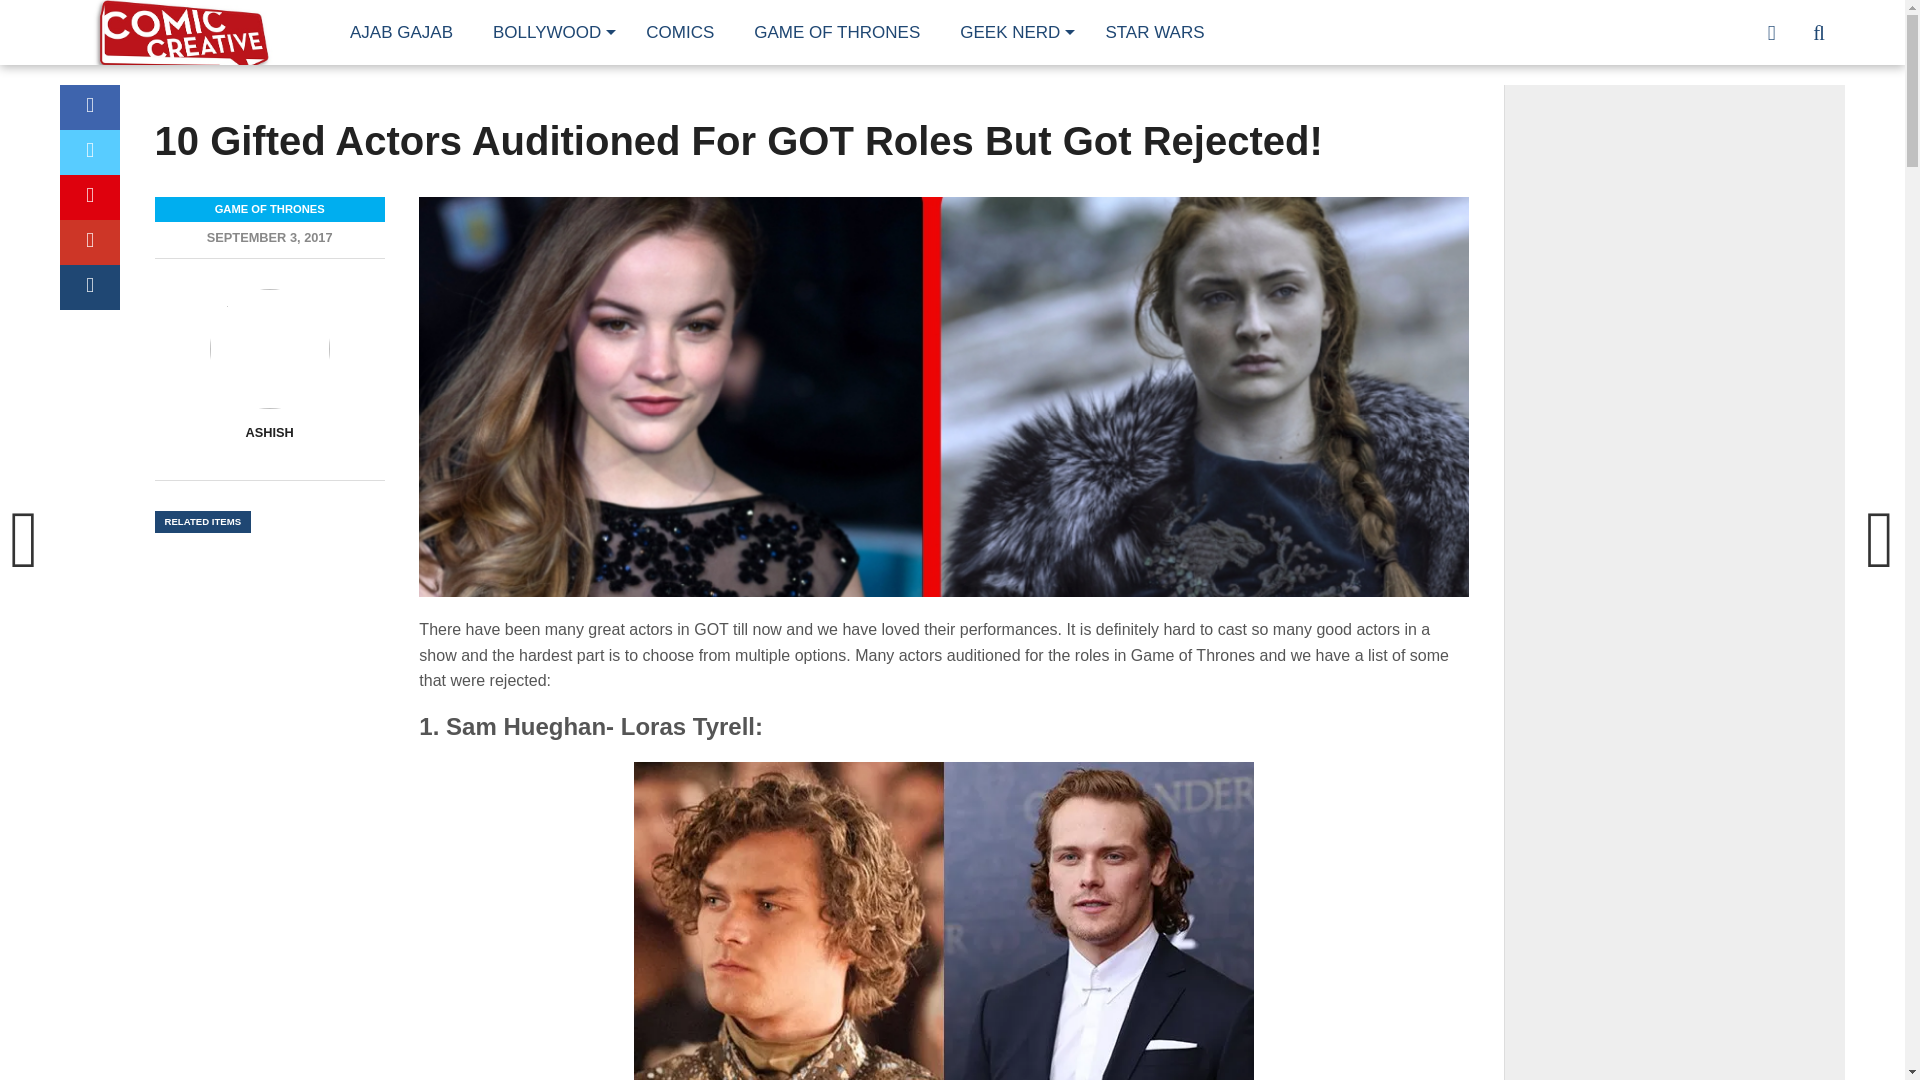  Describe the element at coordinates (89, 197) in the screenshot. I see `Pin This Post` at that location.